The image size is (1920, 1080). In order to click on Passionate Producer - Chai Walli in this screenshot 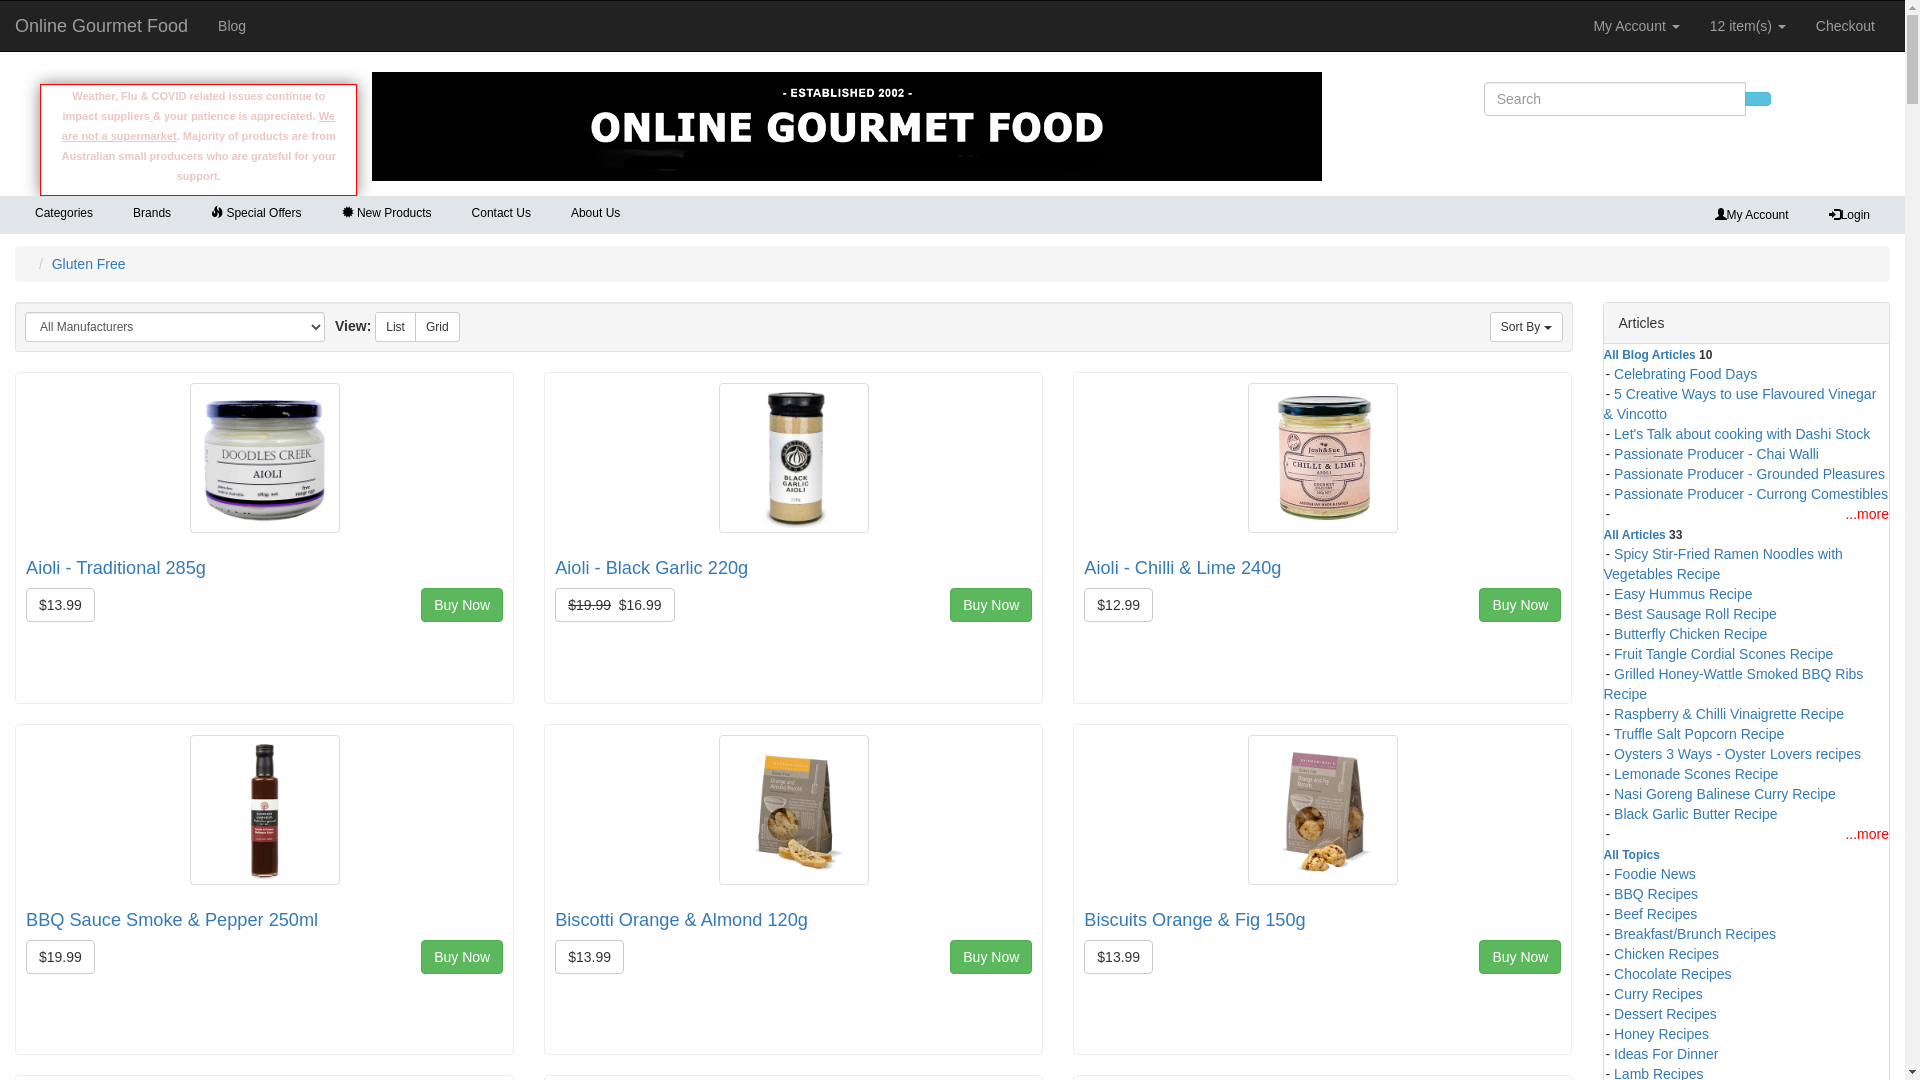, I will do `click(1716, 452)`.